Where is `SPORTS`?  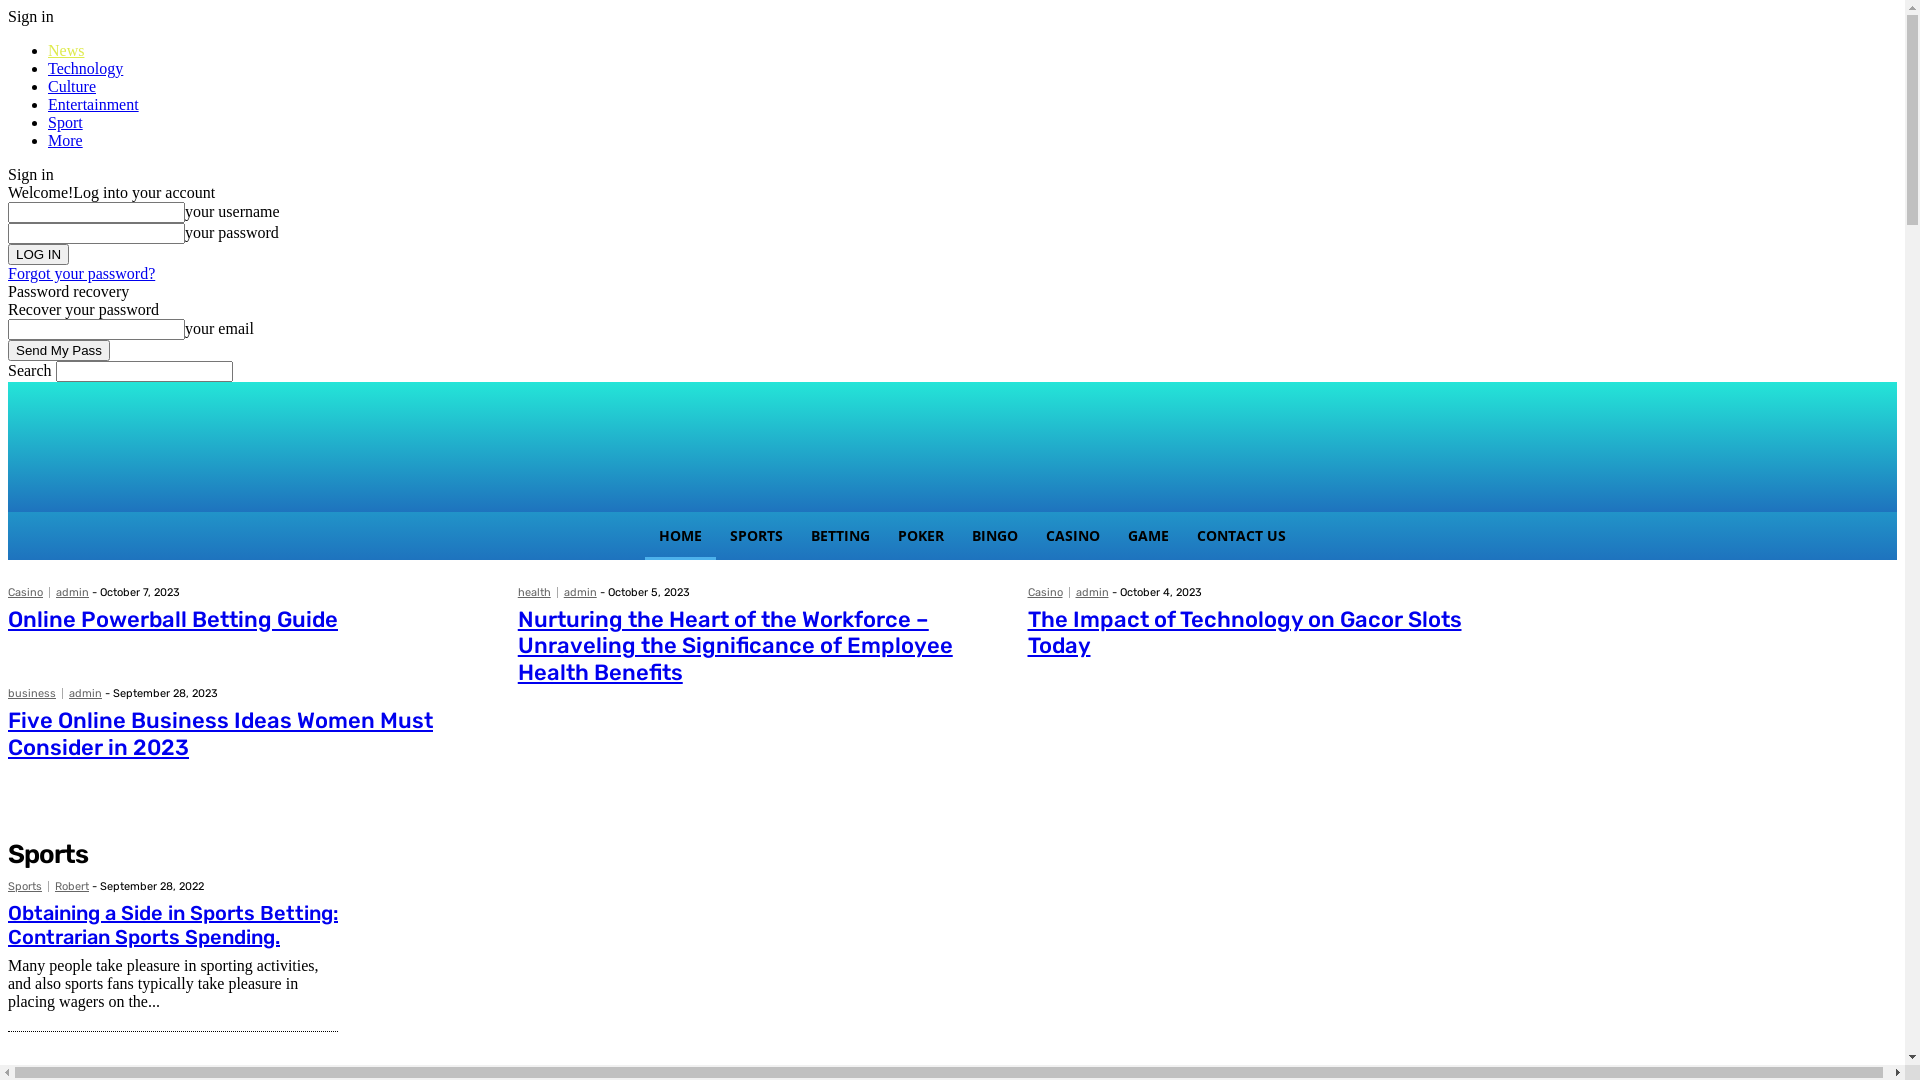 SPORTS is located at coordinates (756, 536).